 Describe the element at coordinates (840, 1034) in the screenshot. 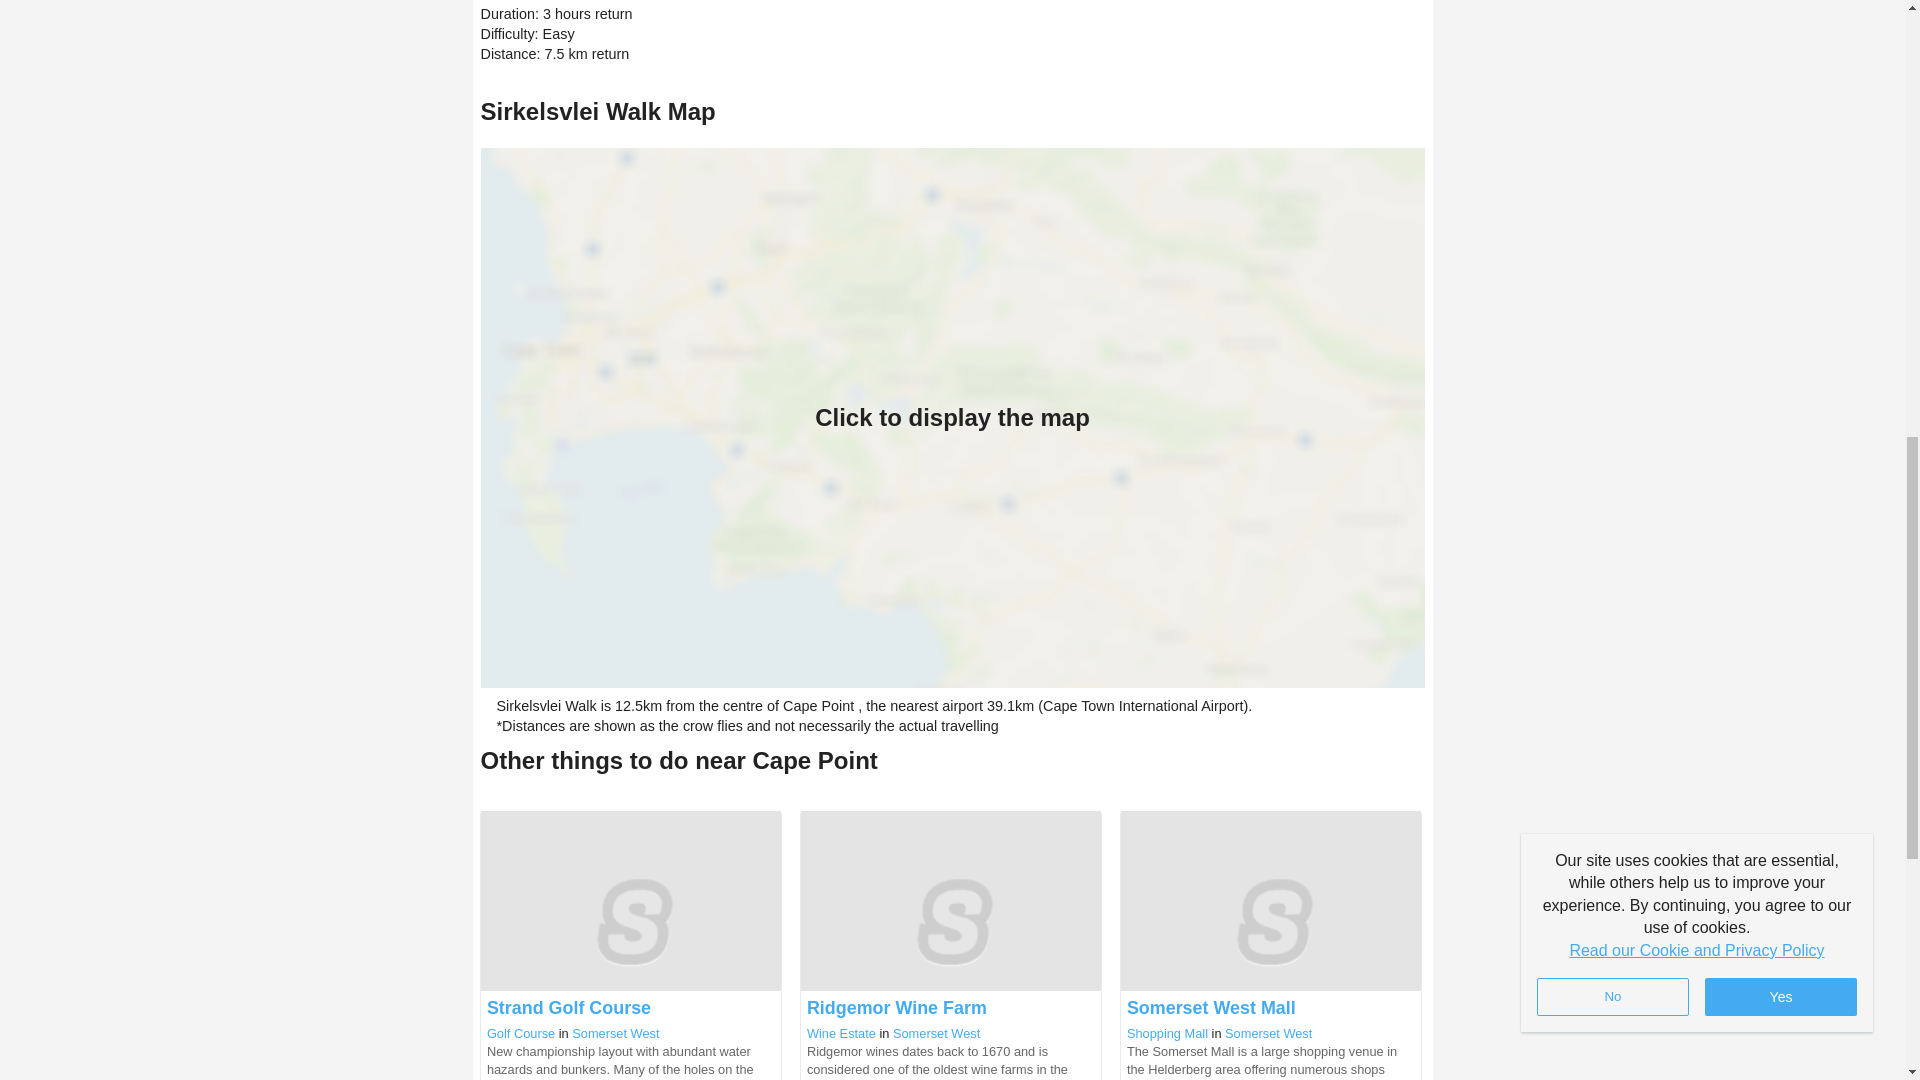

I see `Wine Estate` at that location.